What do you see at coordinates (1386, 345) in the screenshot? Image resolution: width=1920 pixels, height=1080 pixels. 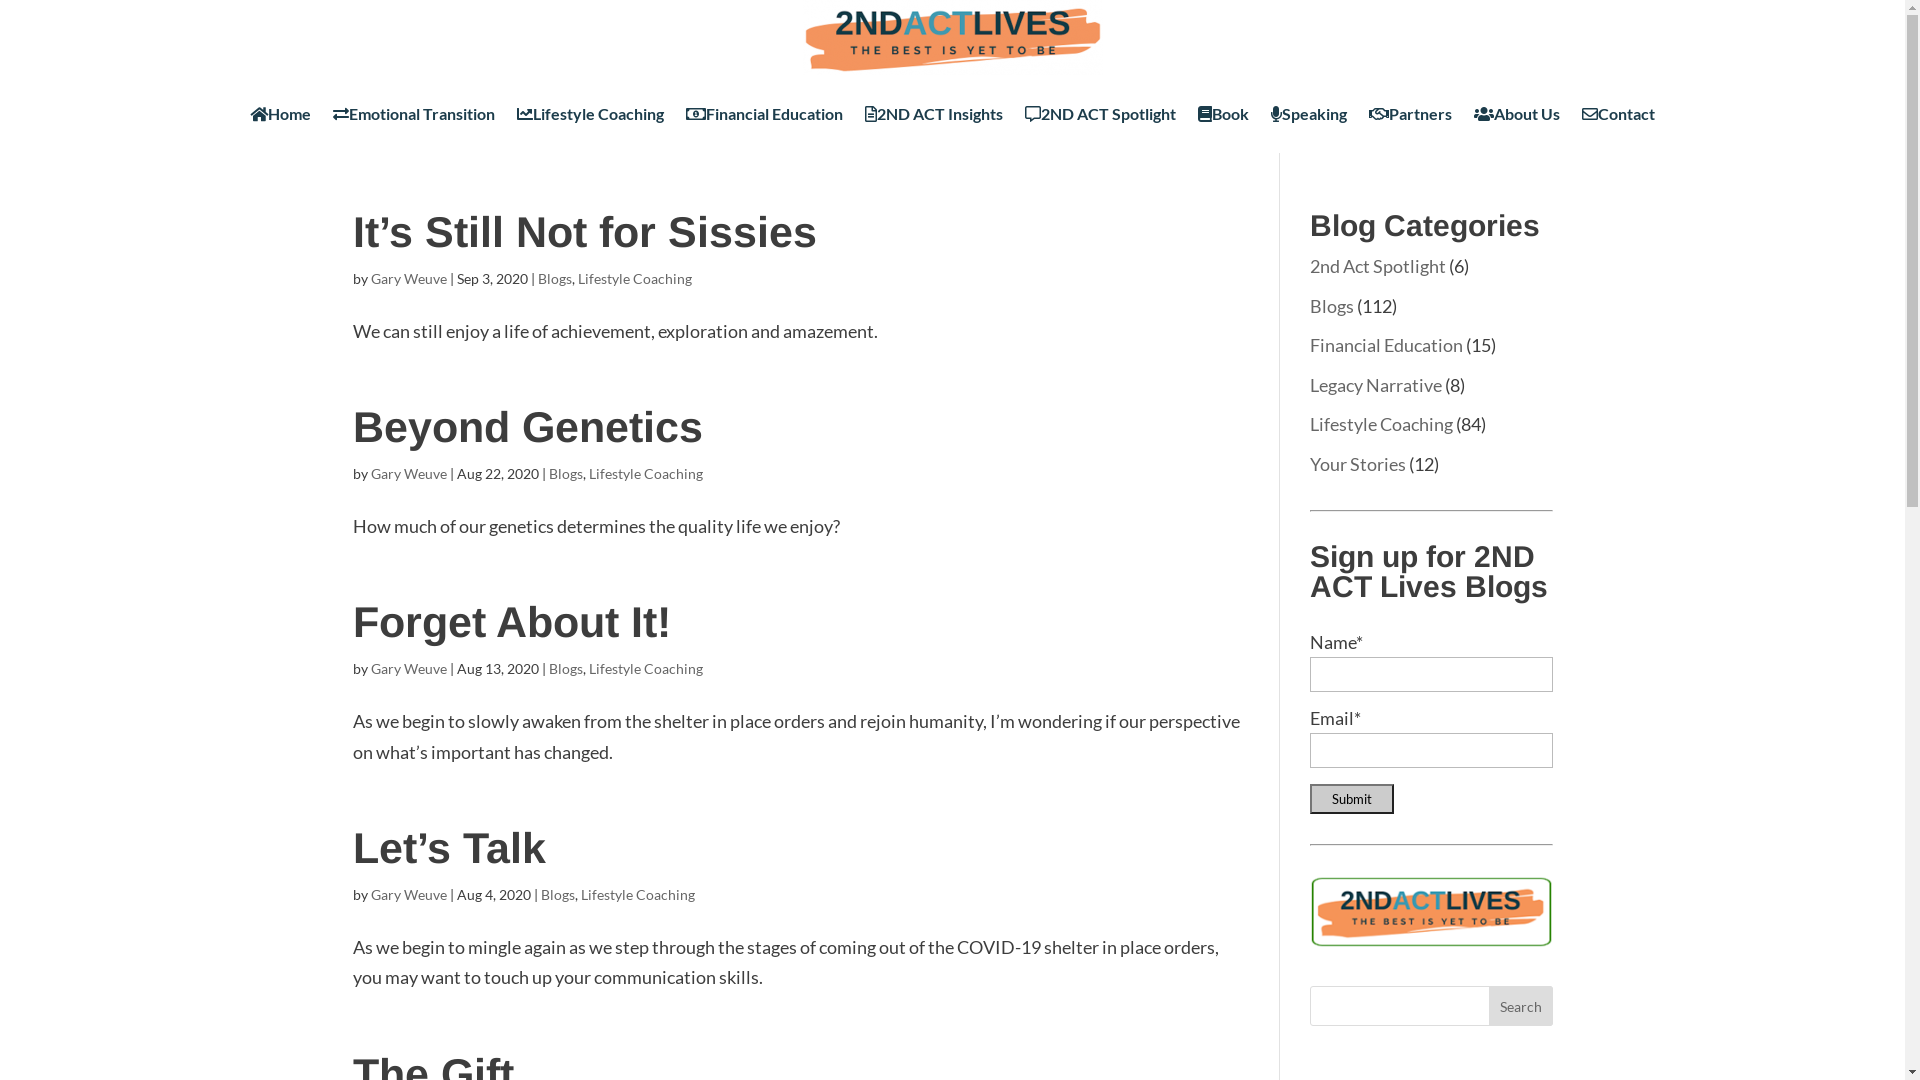 I see `Financial Education` at bounding box center [1386, 345].